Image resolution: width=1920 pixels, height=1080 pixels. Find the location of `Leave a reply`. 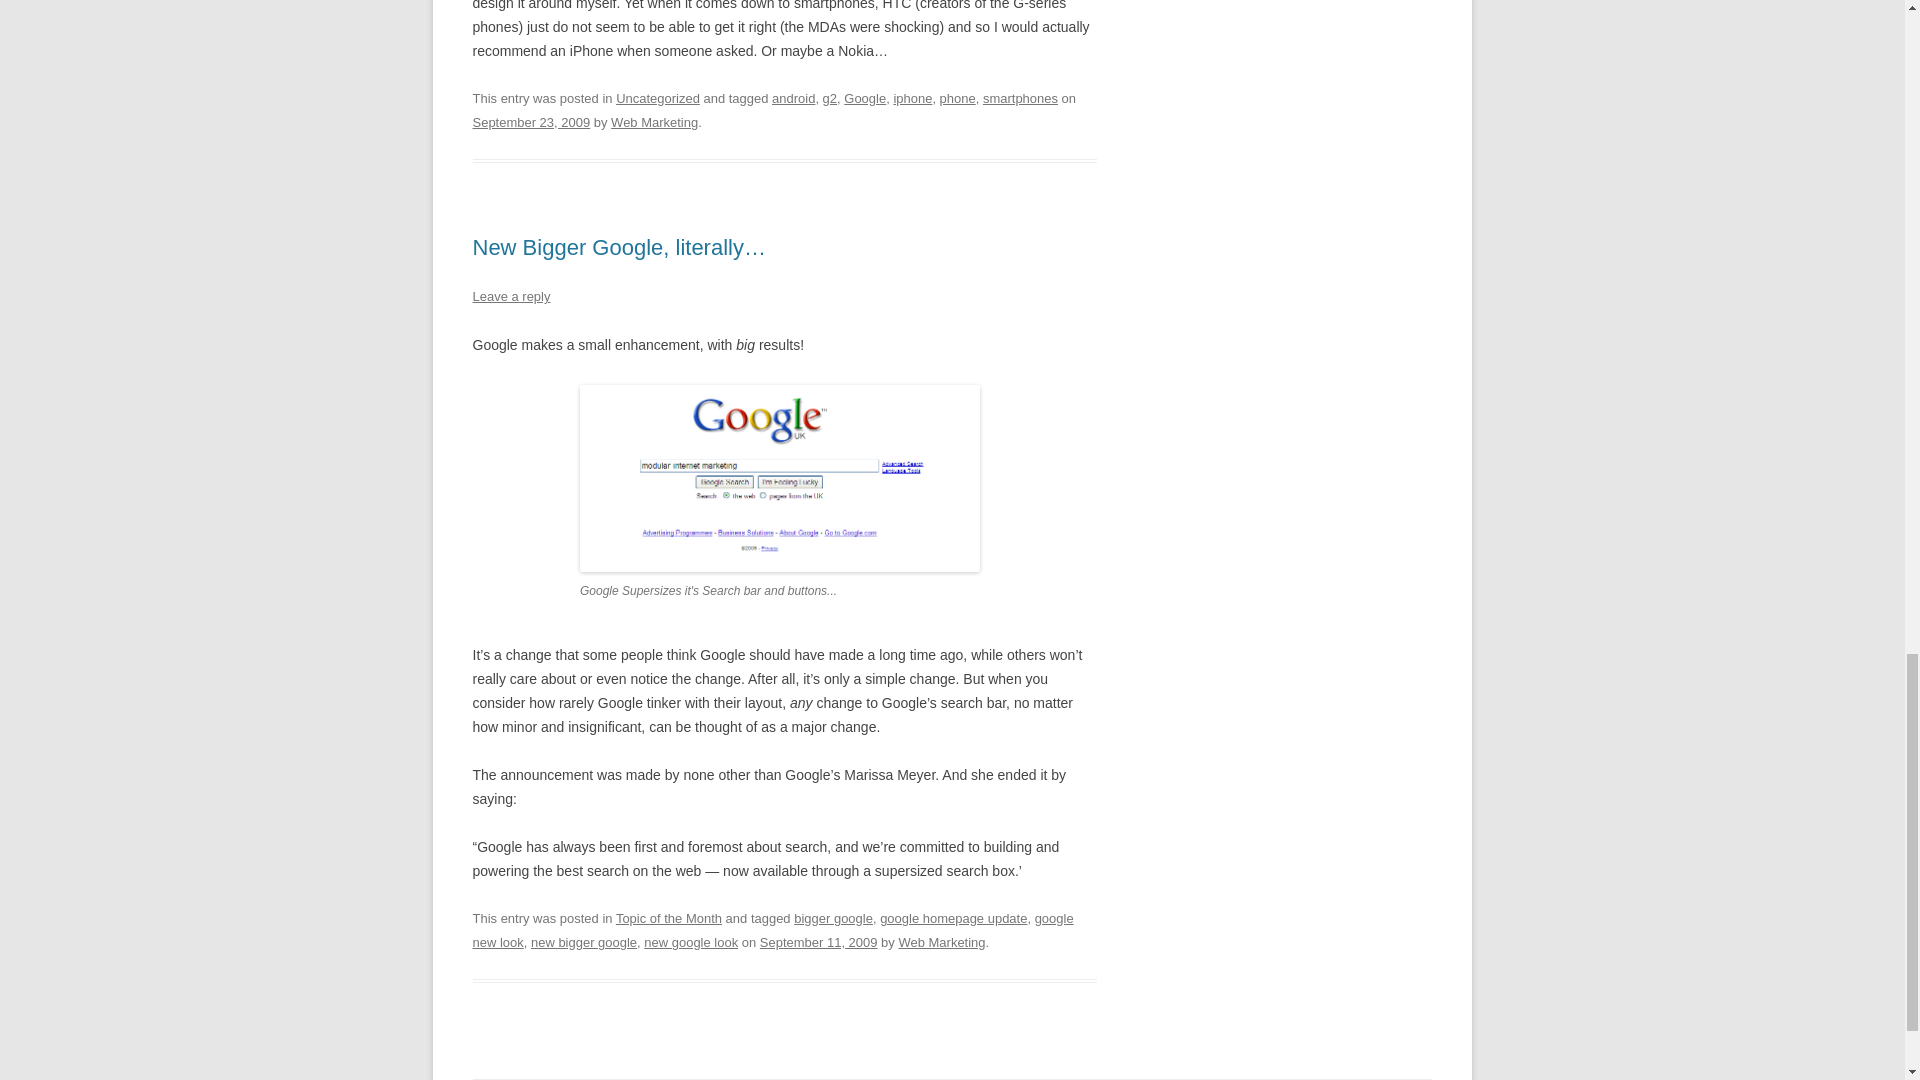

Leave a reply is located at coordinates (510, 296).